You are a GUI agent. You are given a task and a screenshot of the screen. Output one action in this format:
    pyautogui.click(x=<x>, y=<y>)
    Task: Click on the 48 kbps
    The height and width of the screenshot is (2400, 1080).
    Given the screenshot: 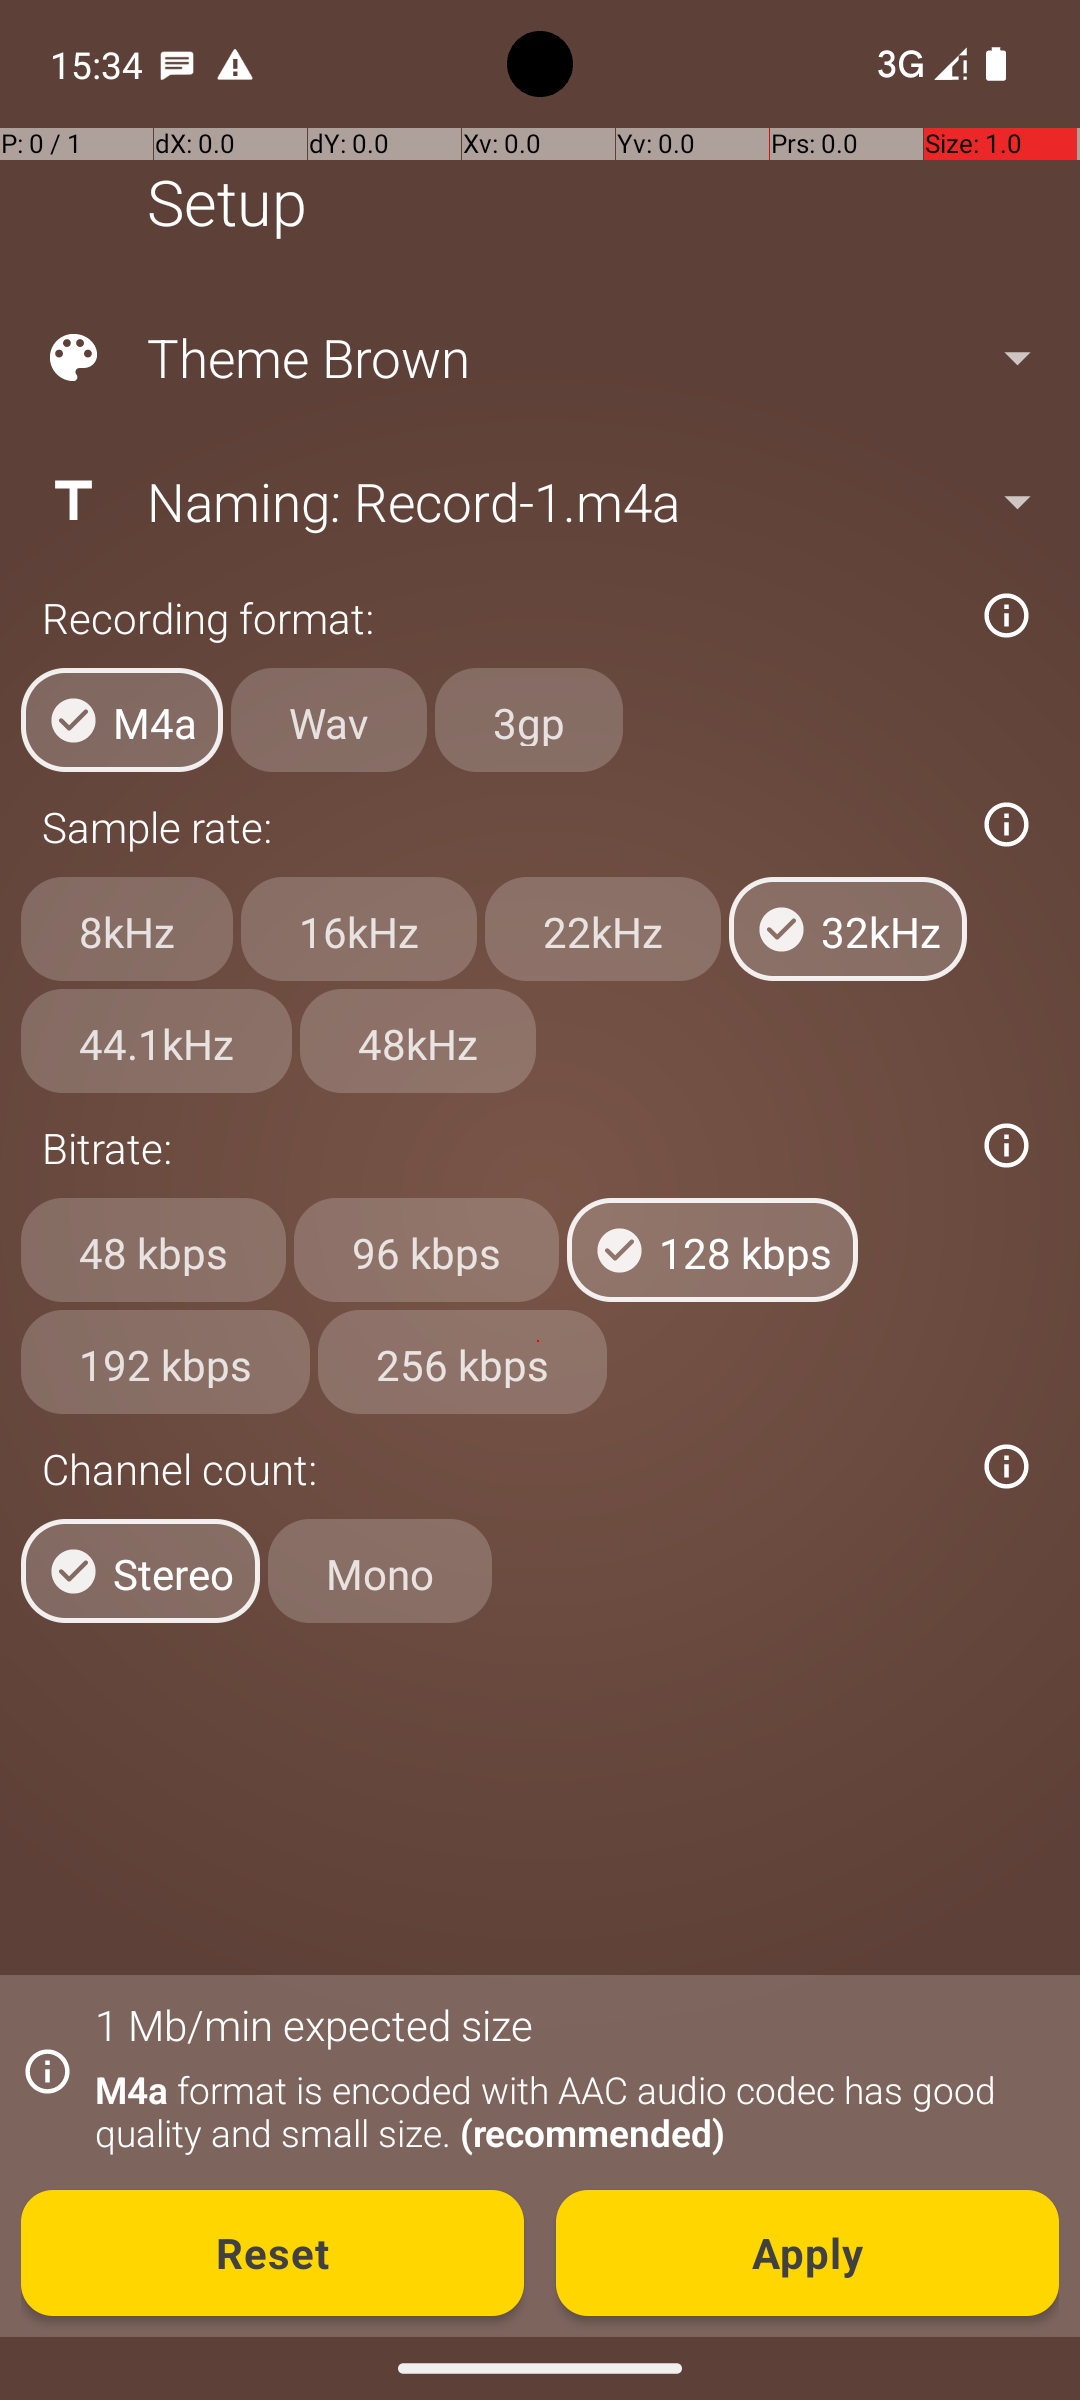 What is the action you would take?
    pyautogui.click(x=154, y=1250)
    